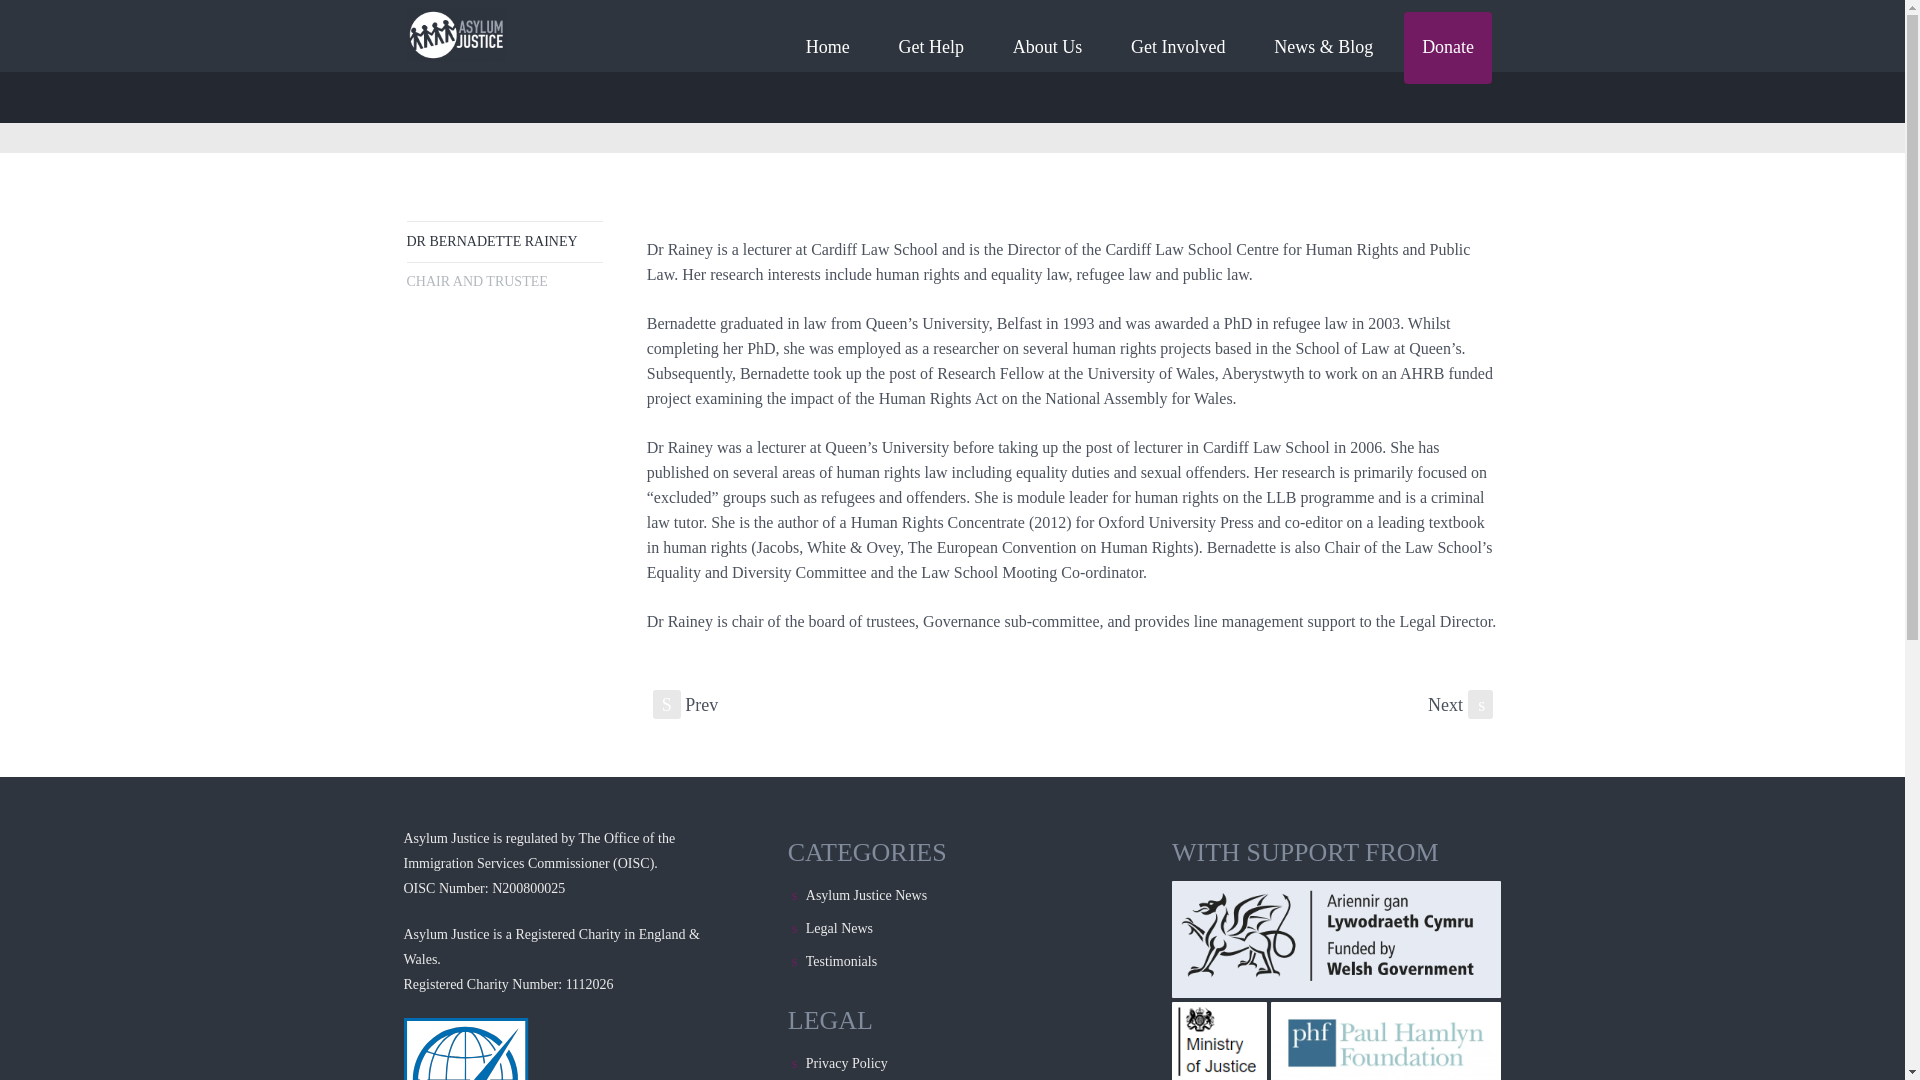  I want to click on Testimonials, so click(842, 960).